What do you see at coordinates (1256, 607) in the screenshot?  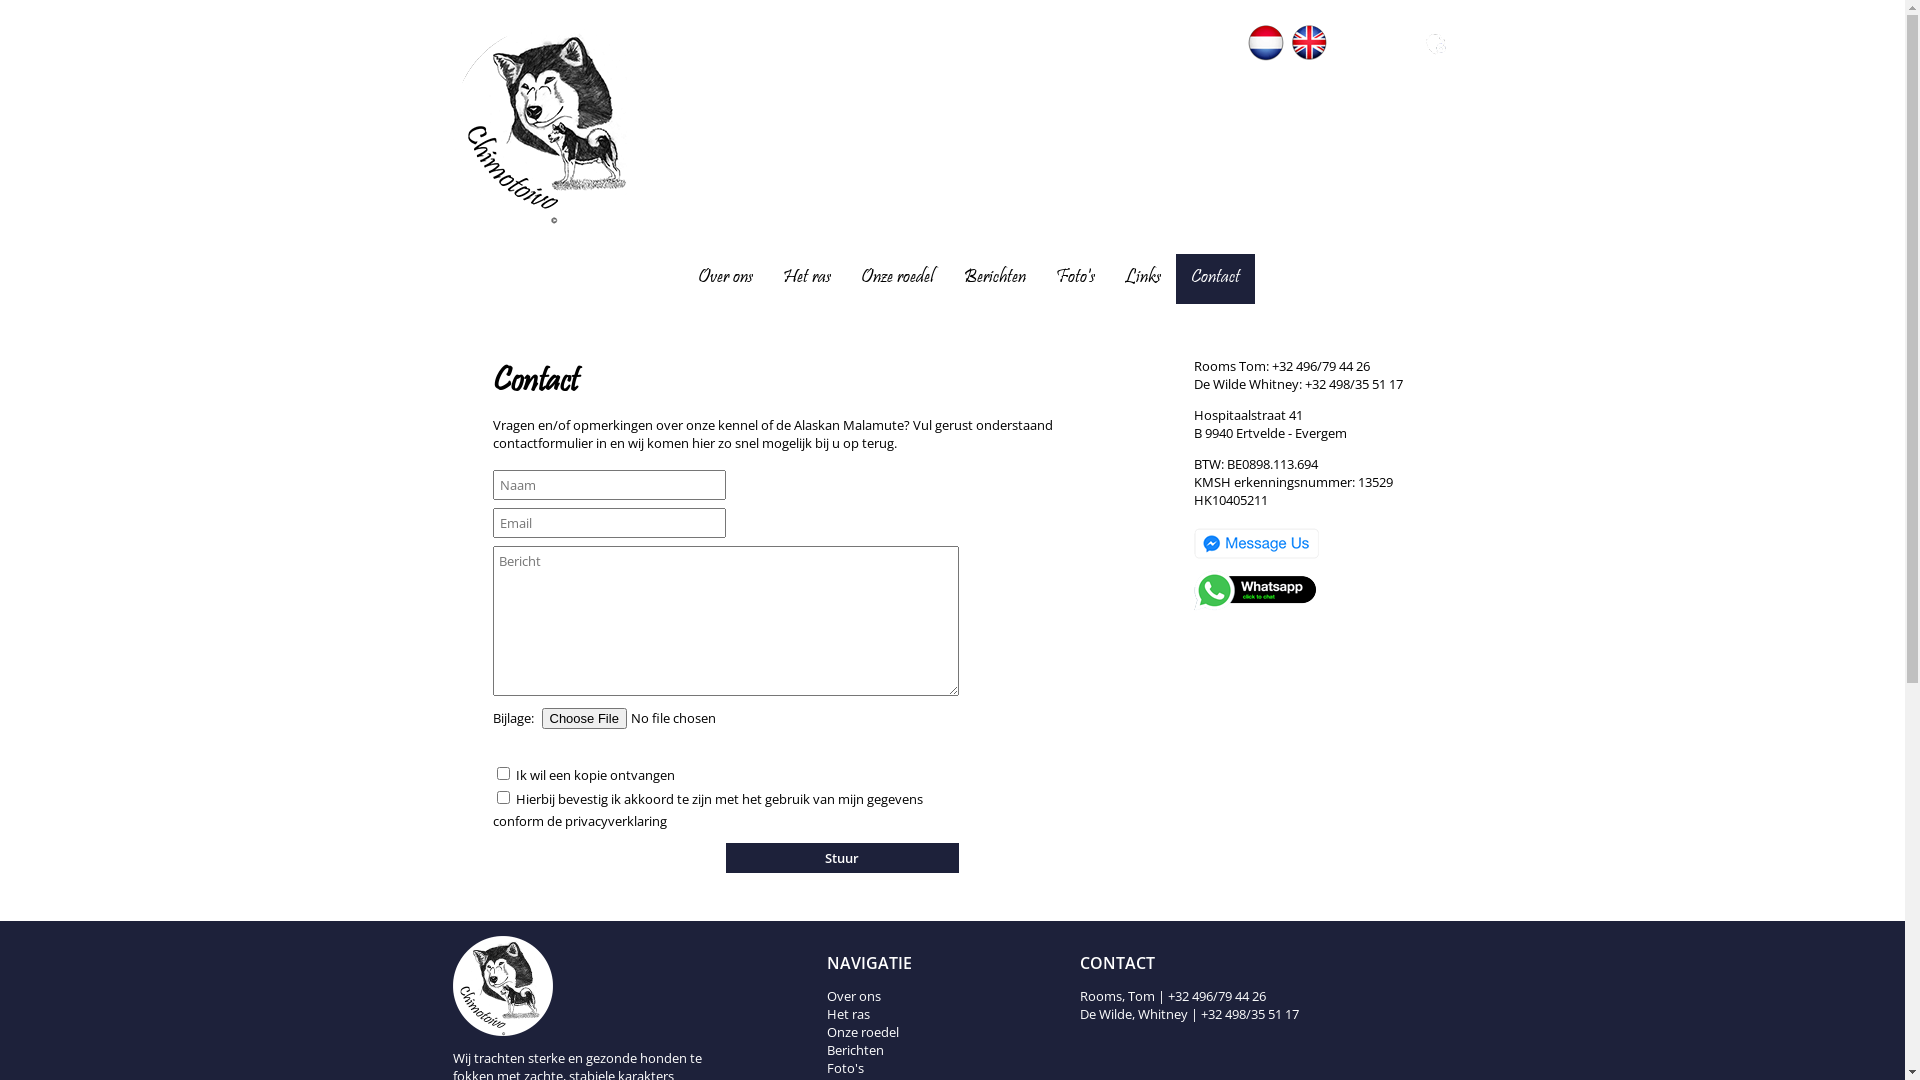 I see `Chat met ons` at bounding box center [1256, 607].